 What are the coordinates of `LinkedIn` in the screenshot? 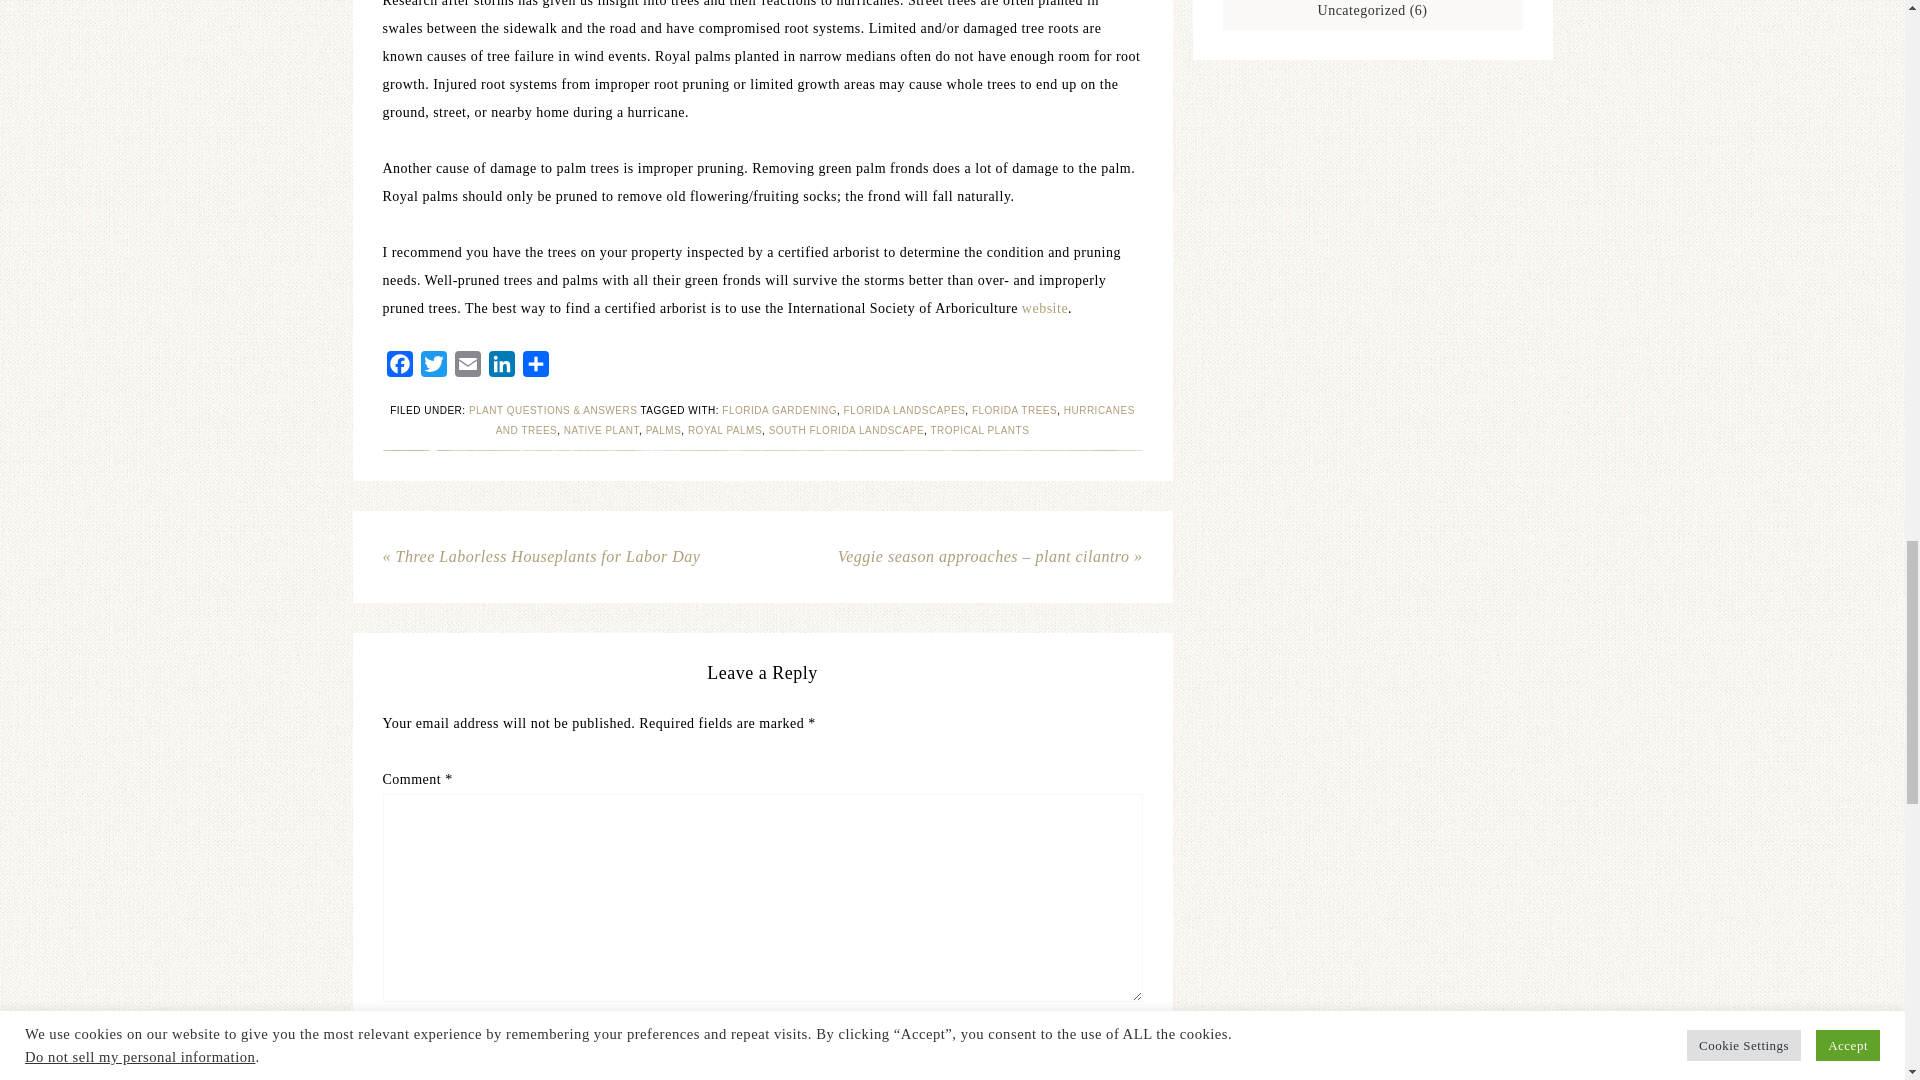 It's located at (500, 368).